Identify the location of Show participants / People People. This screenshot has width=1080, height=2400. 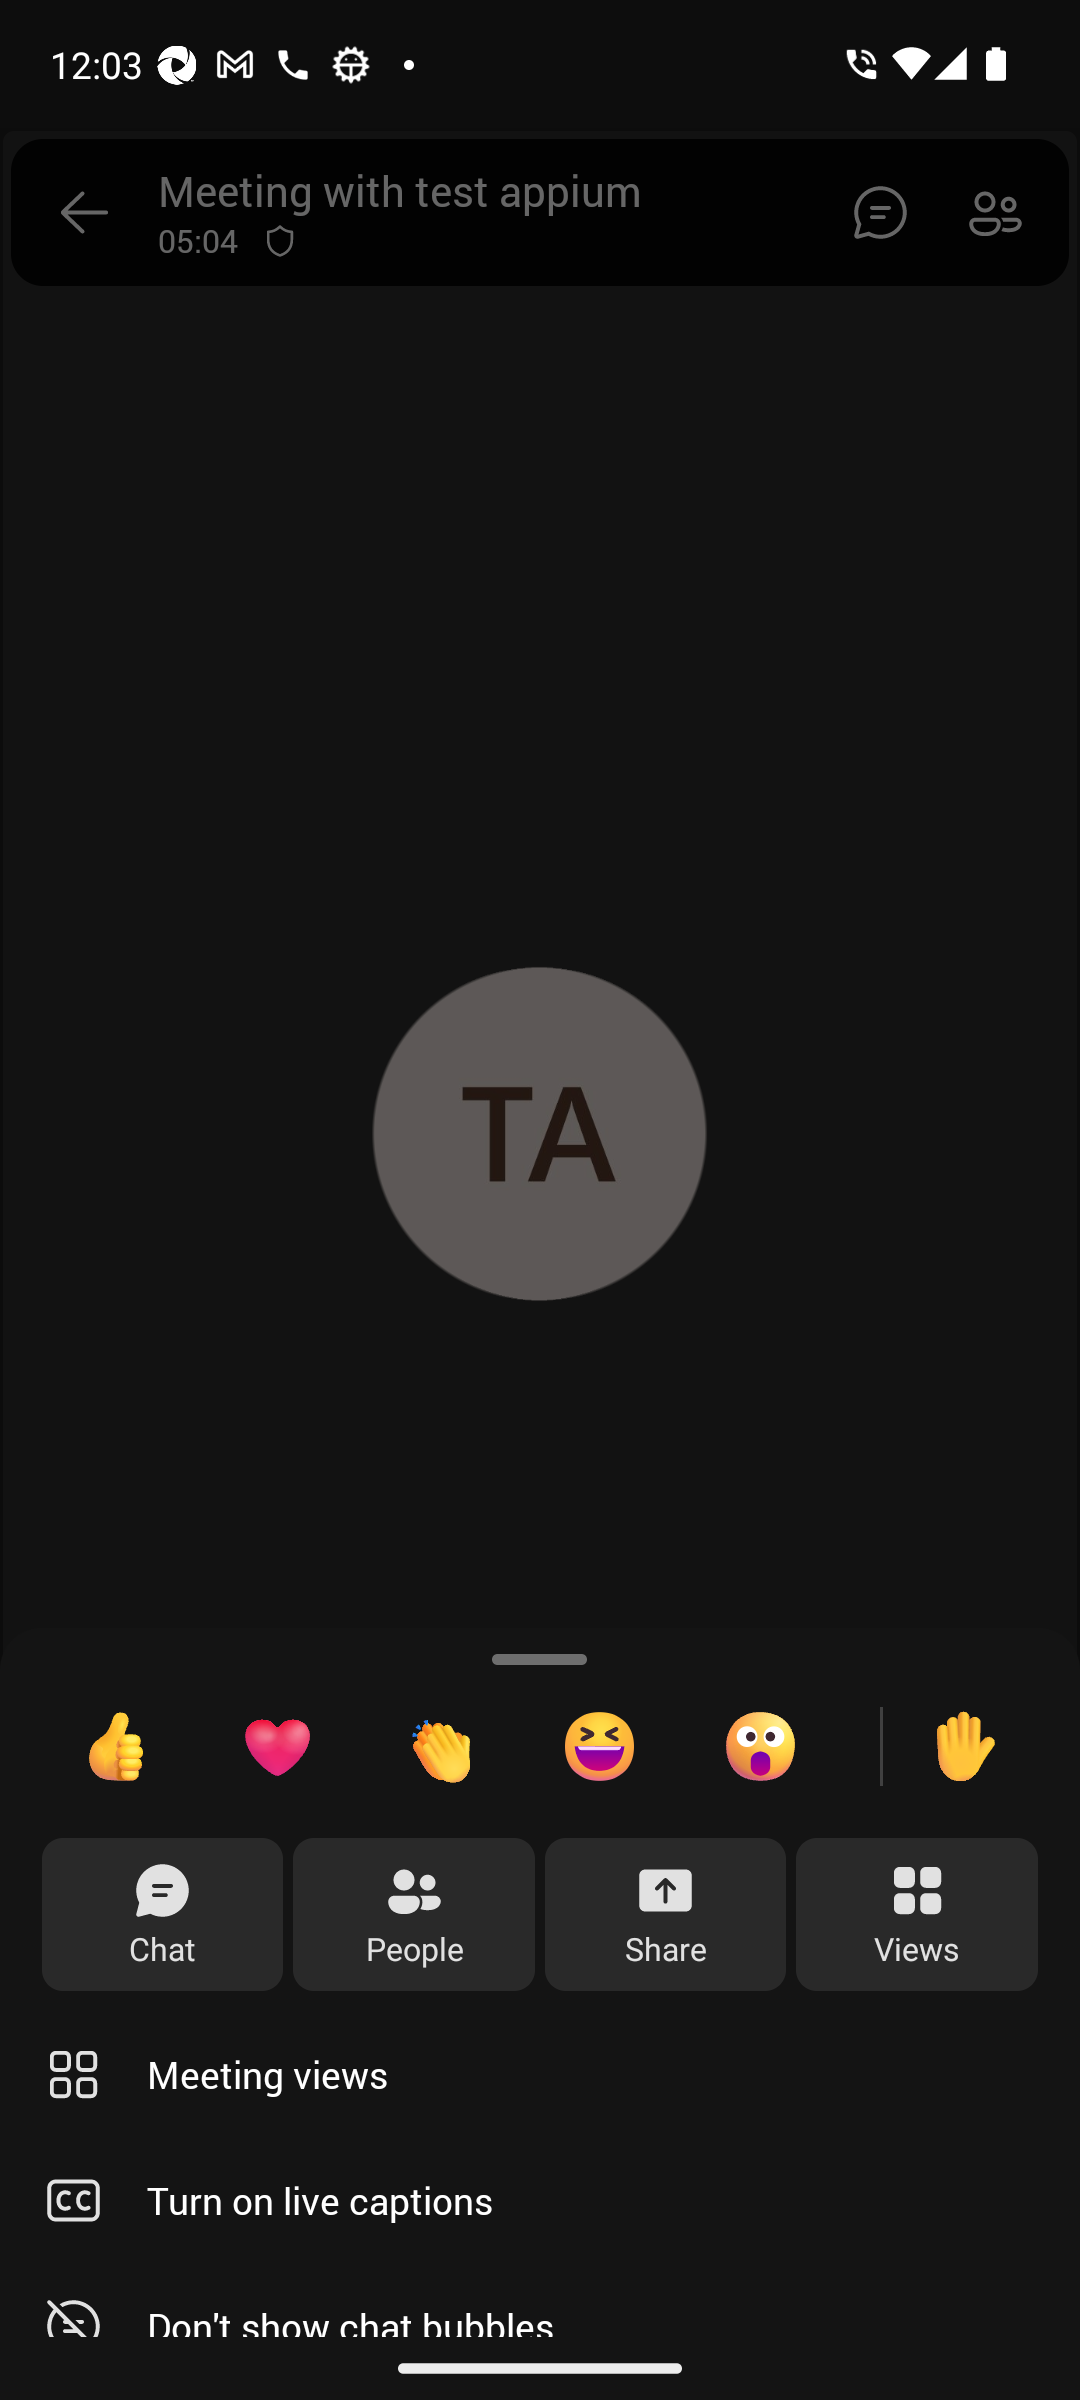
(413, 1915).